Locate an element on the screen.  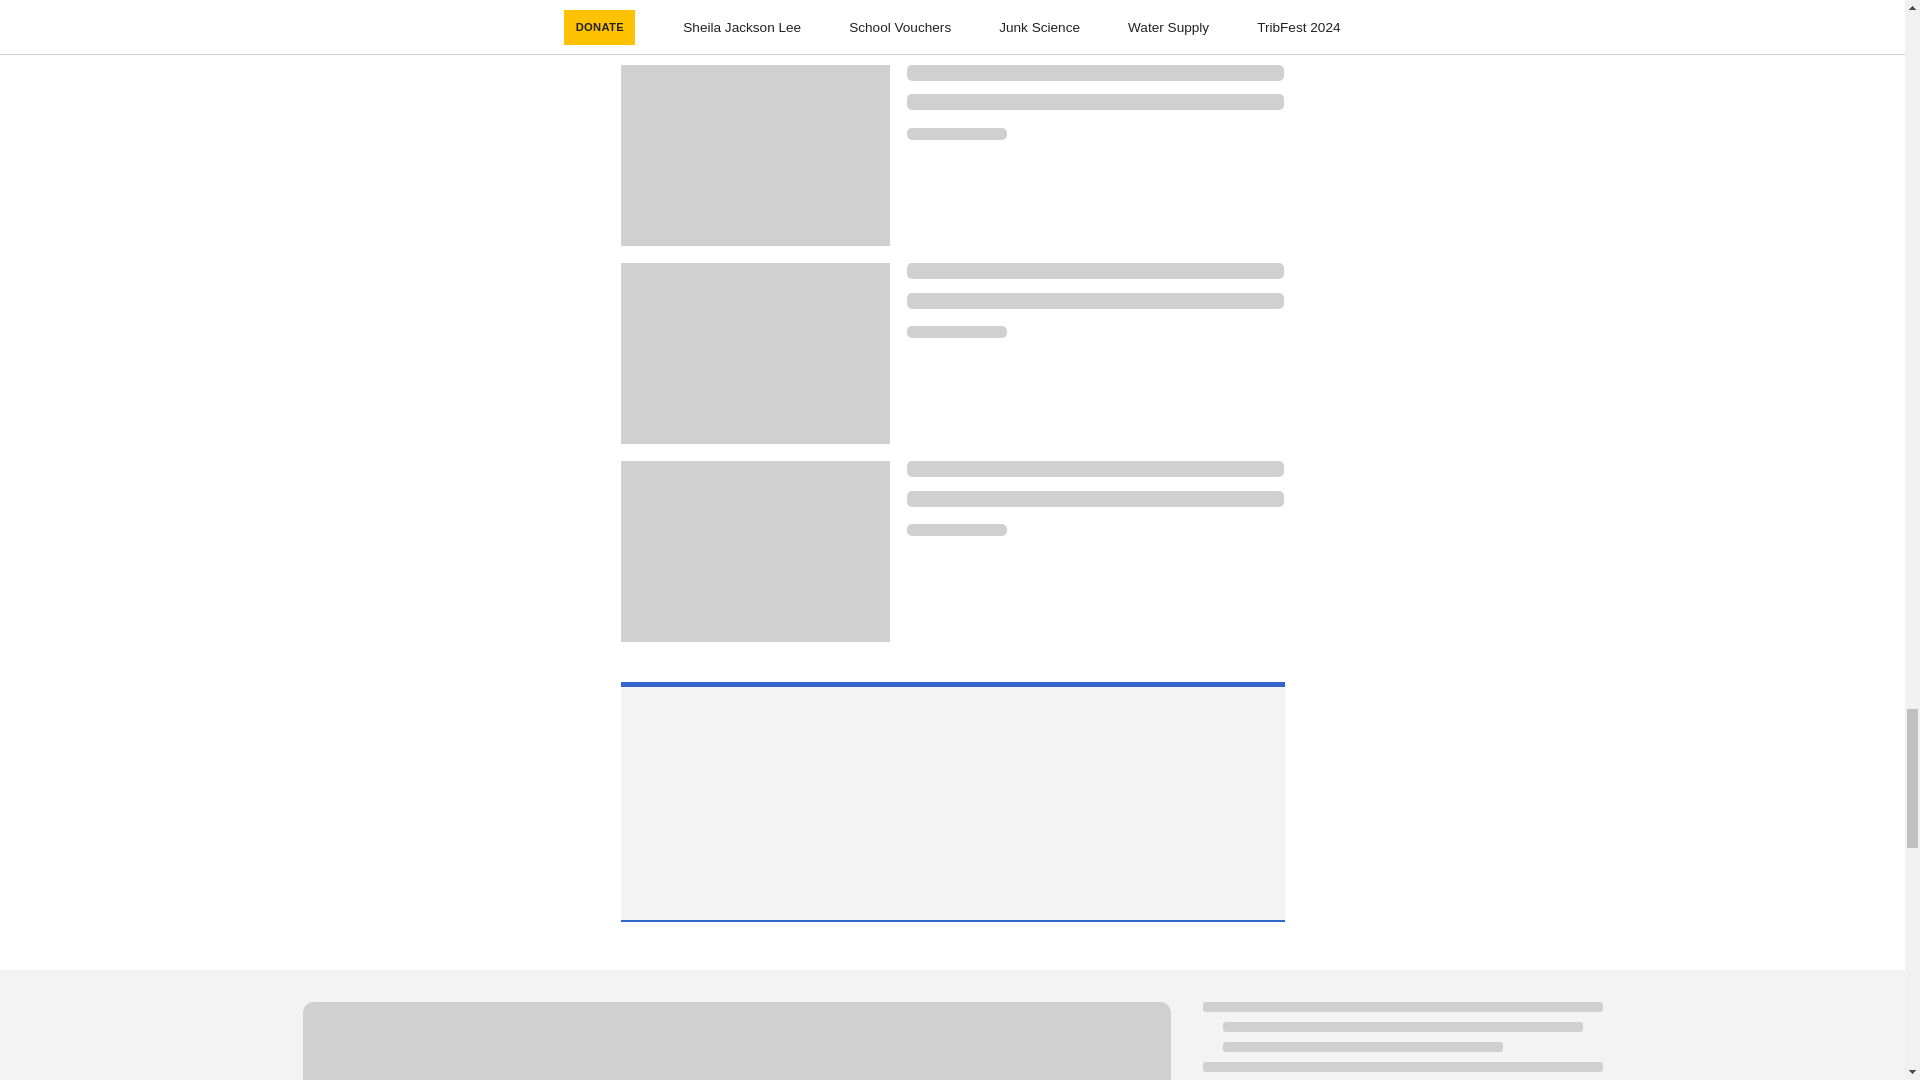
Loading indicator is located at coordinates (1095, 498).